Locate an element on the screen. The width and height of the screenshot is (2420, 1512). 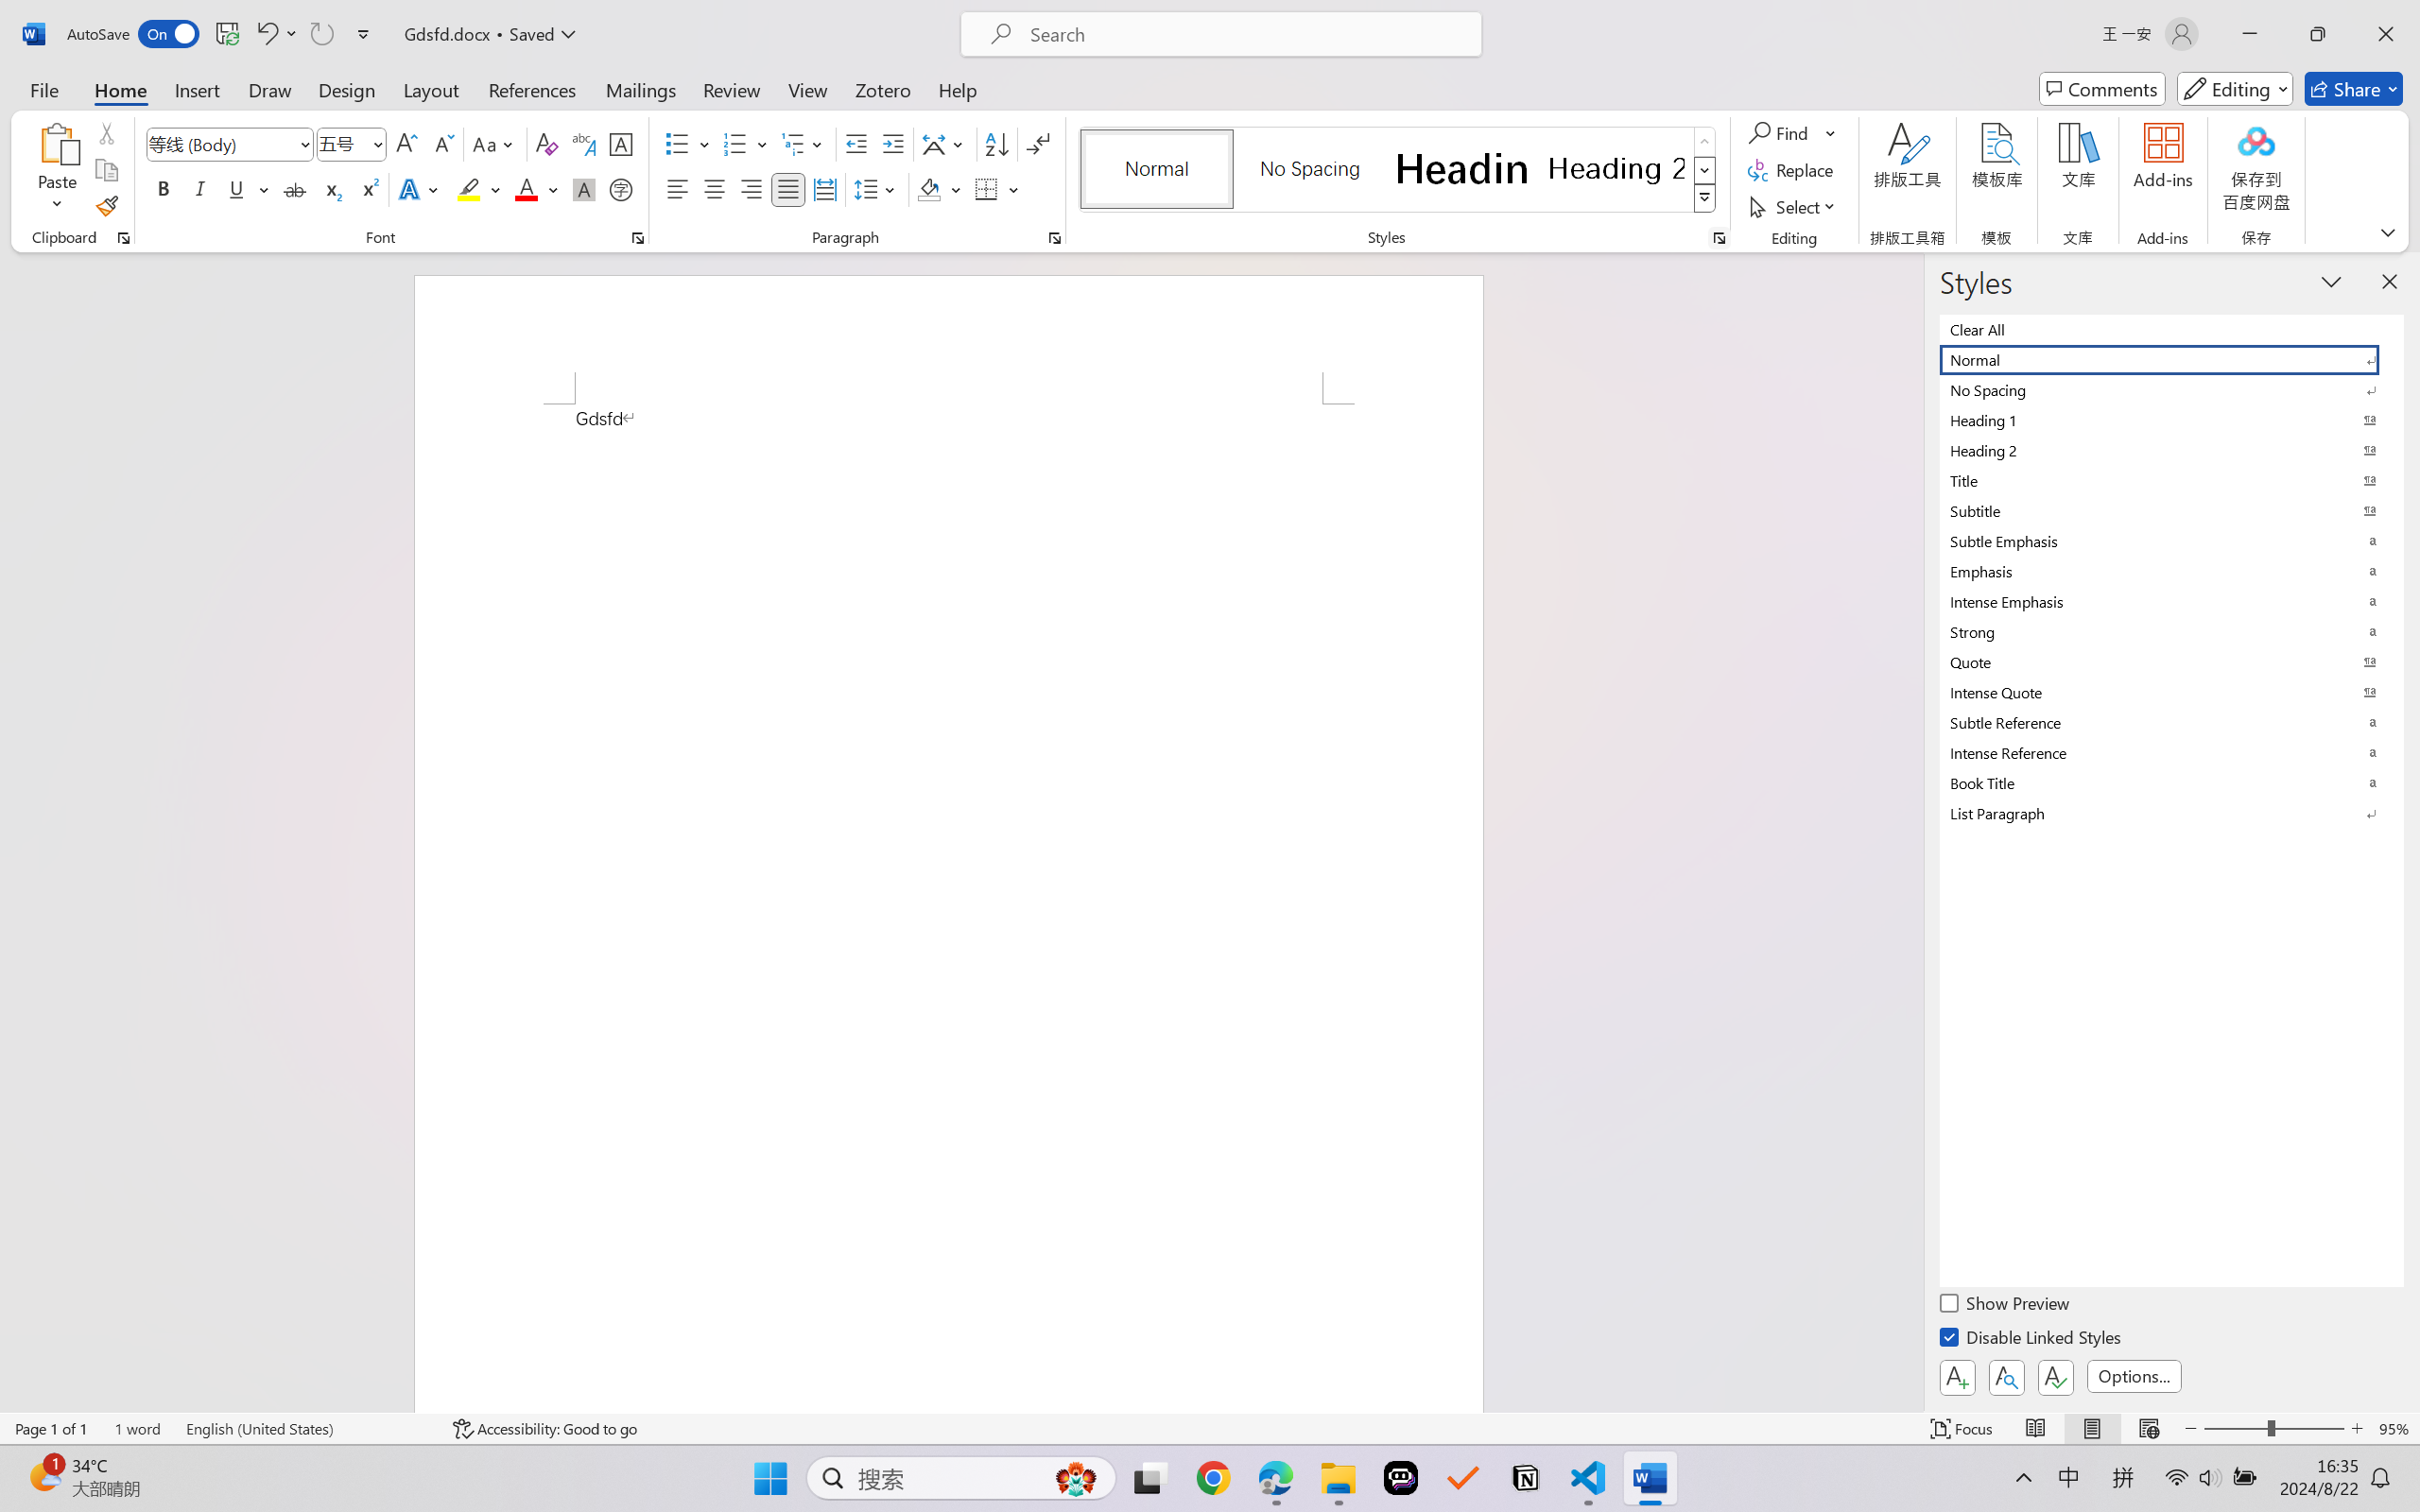
Font Color is located at coordinates (537, 189).